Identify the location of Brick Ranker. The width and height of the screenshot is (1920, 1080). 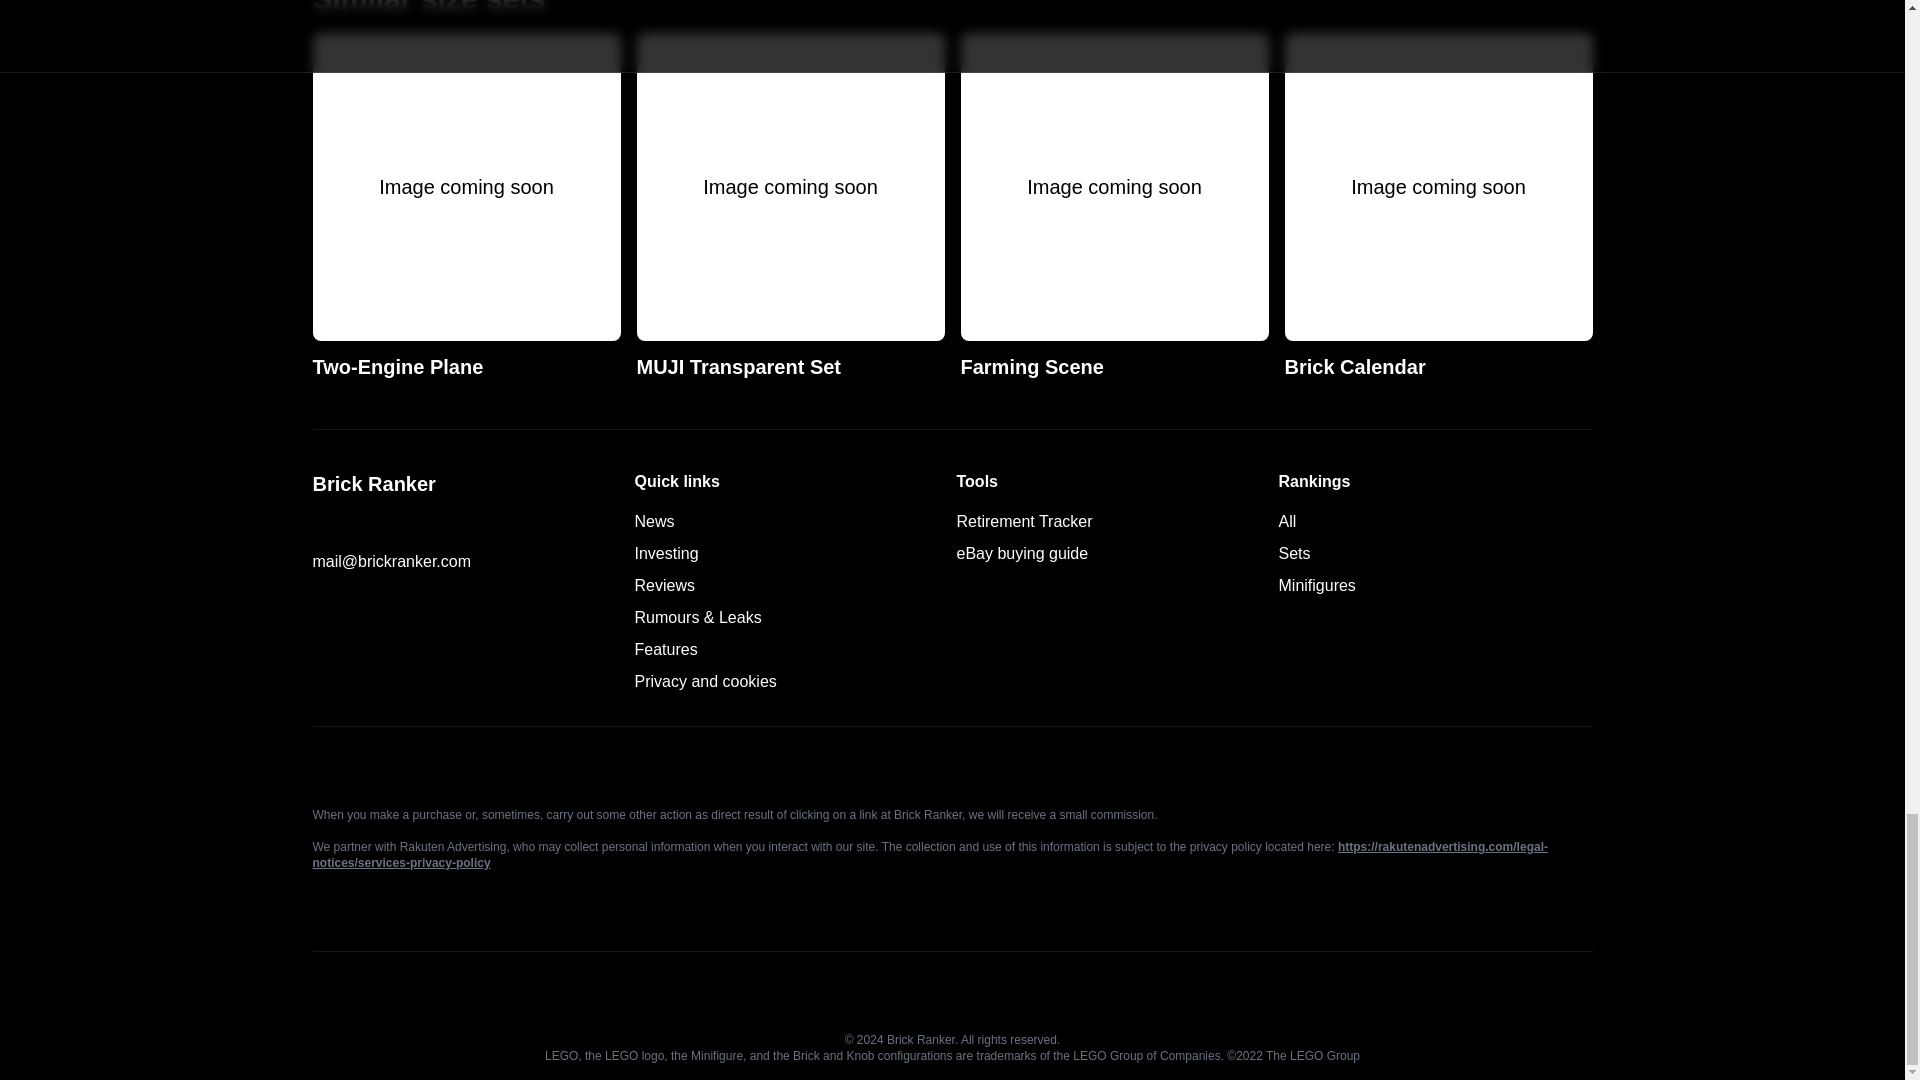
(664, 649).